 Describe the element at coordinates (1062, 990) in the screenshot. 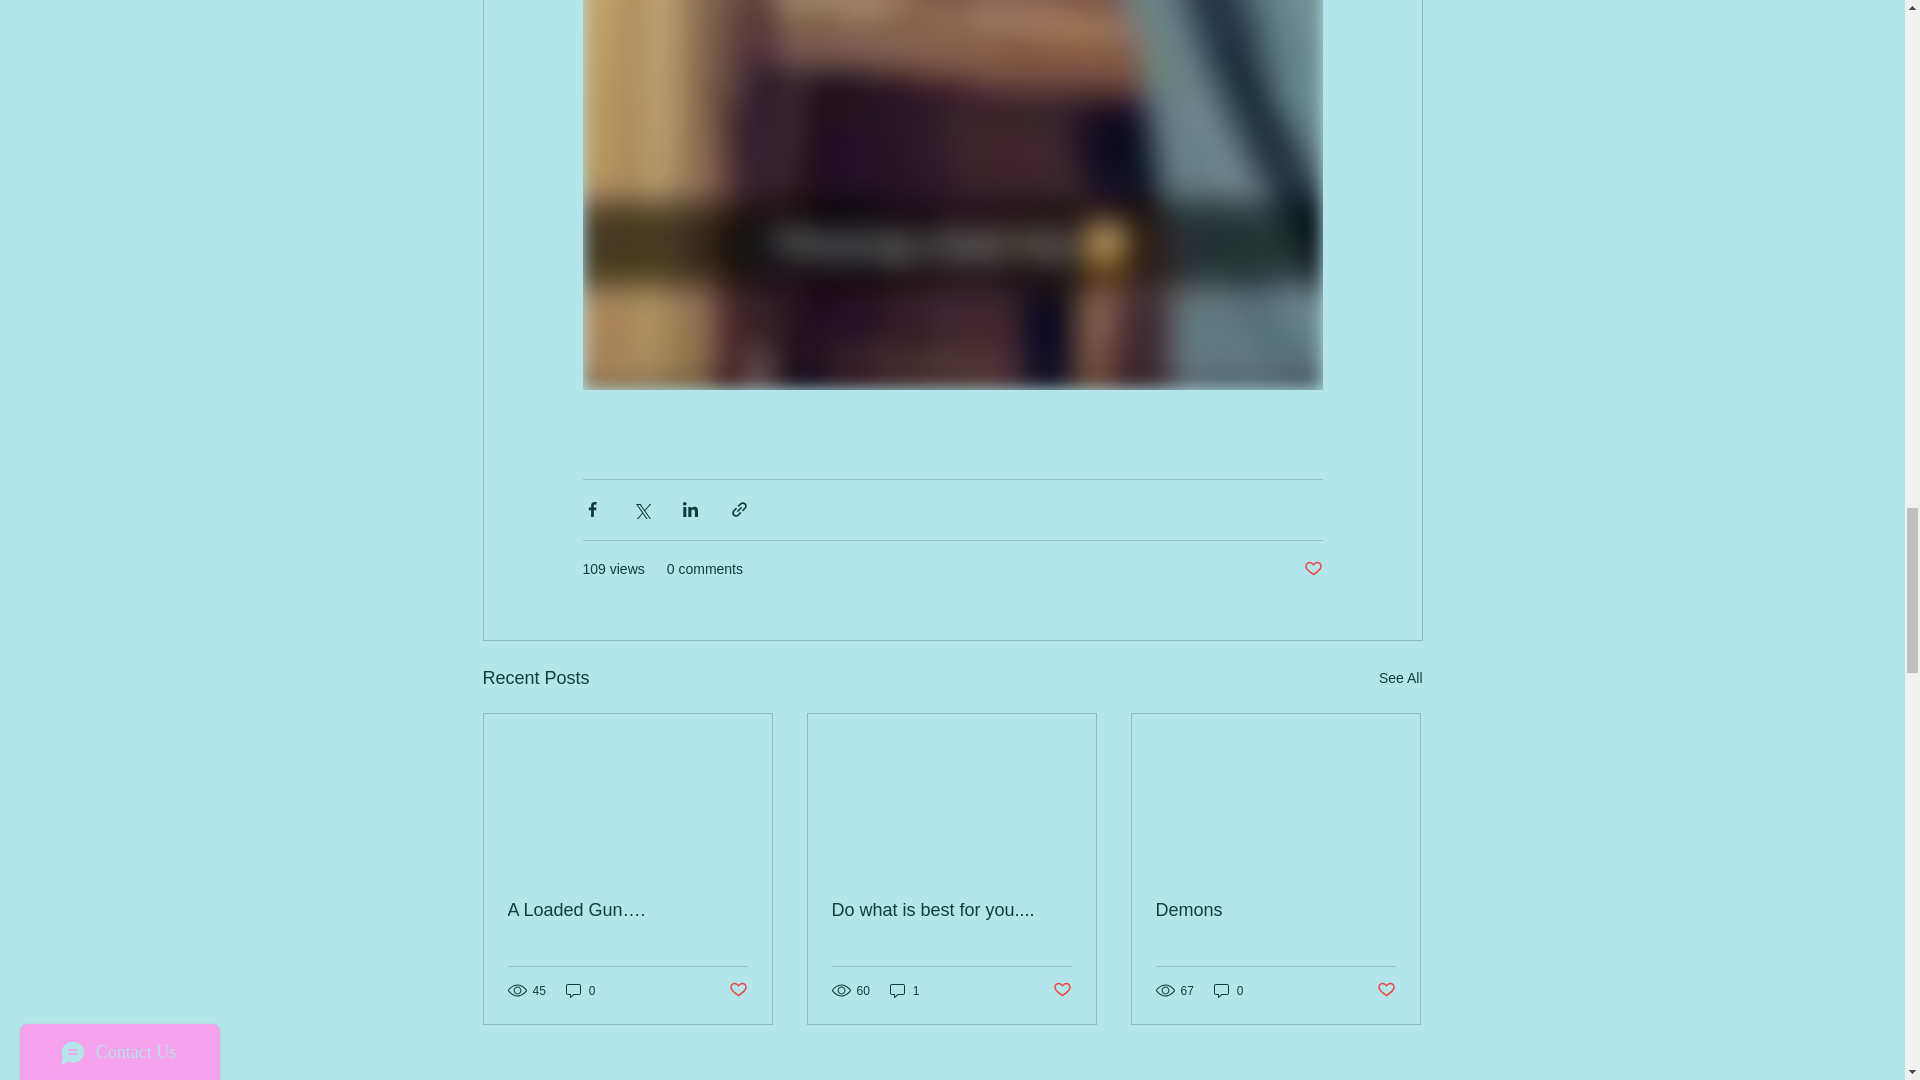

I see `Post not marked as liked` at that location.